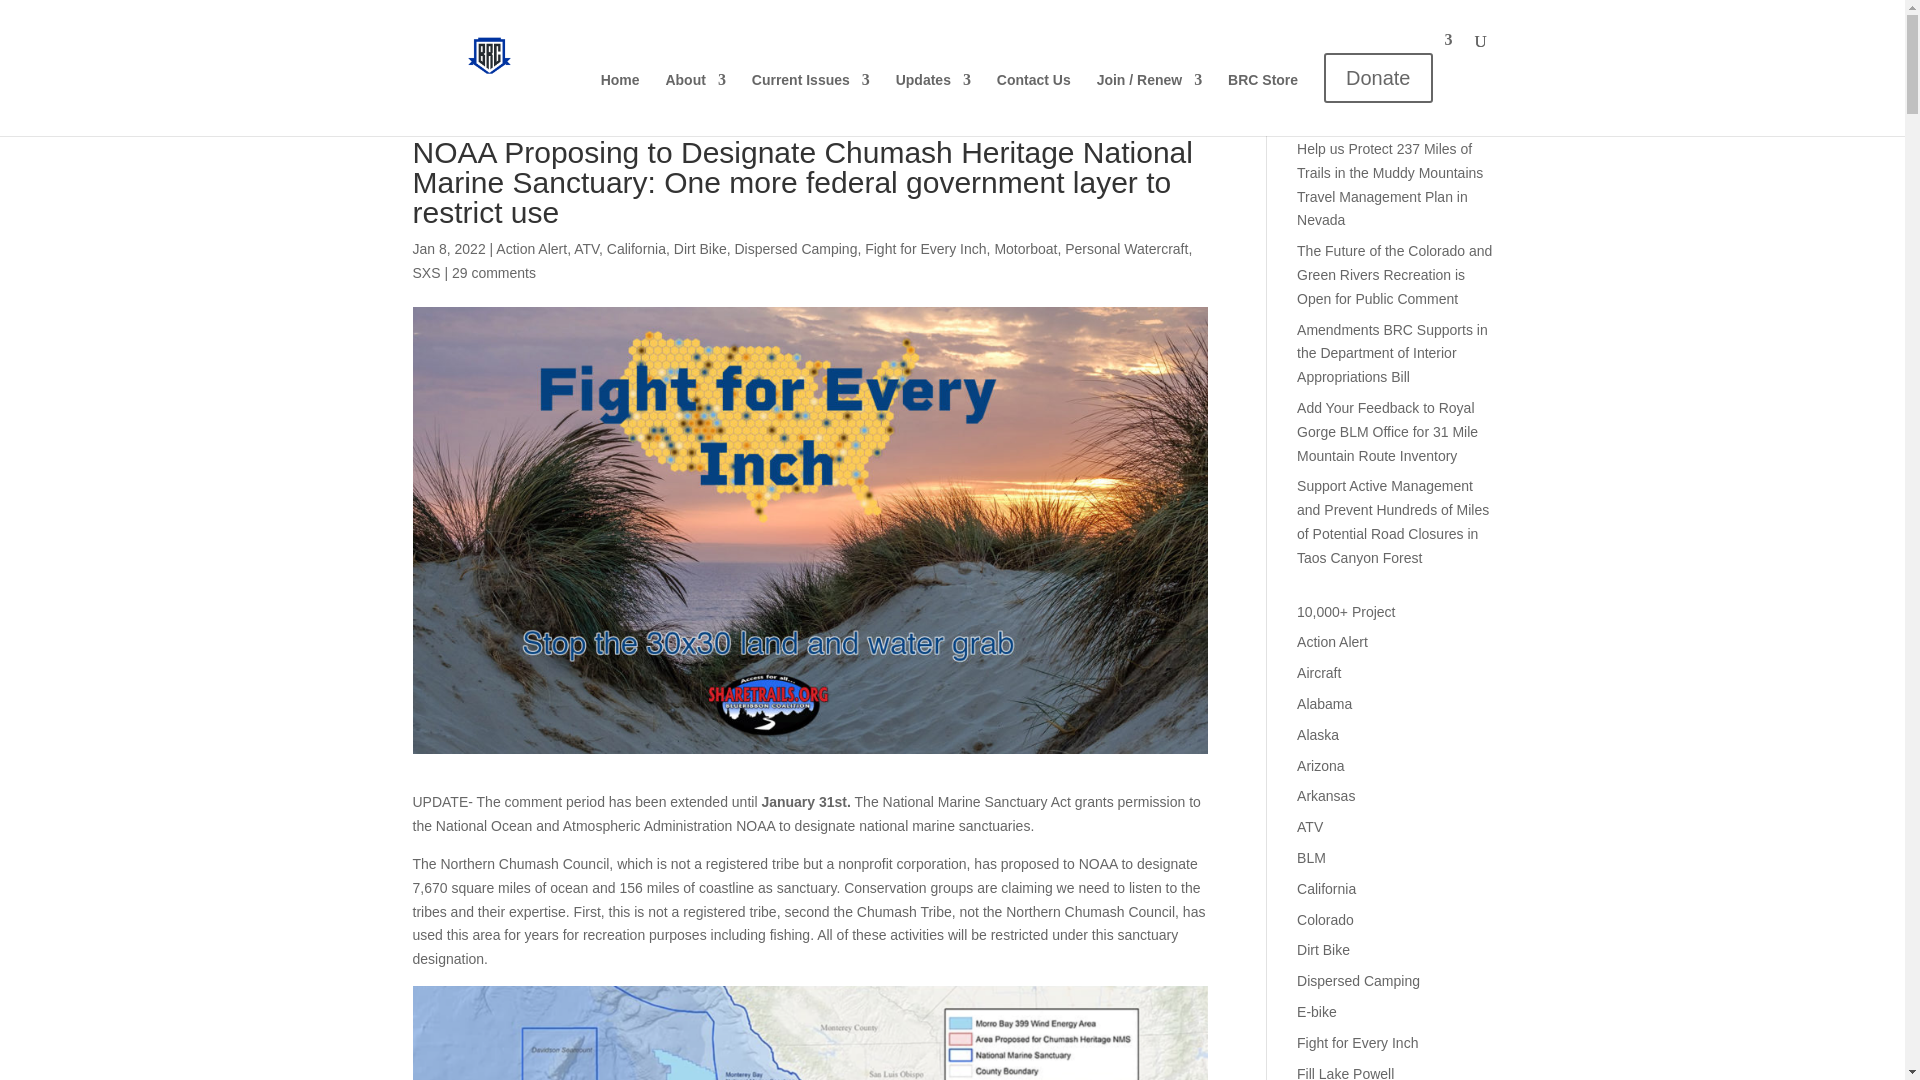 This screenshot has width=1920, height=1080. I want to click on BRC Store, so click(1262, 96).